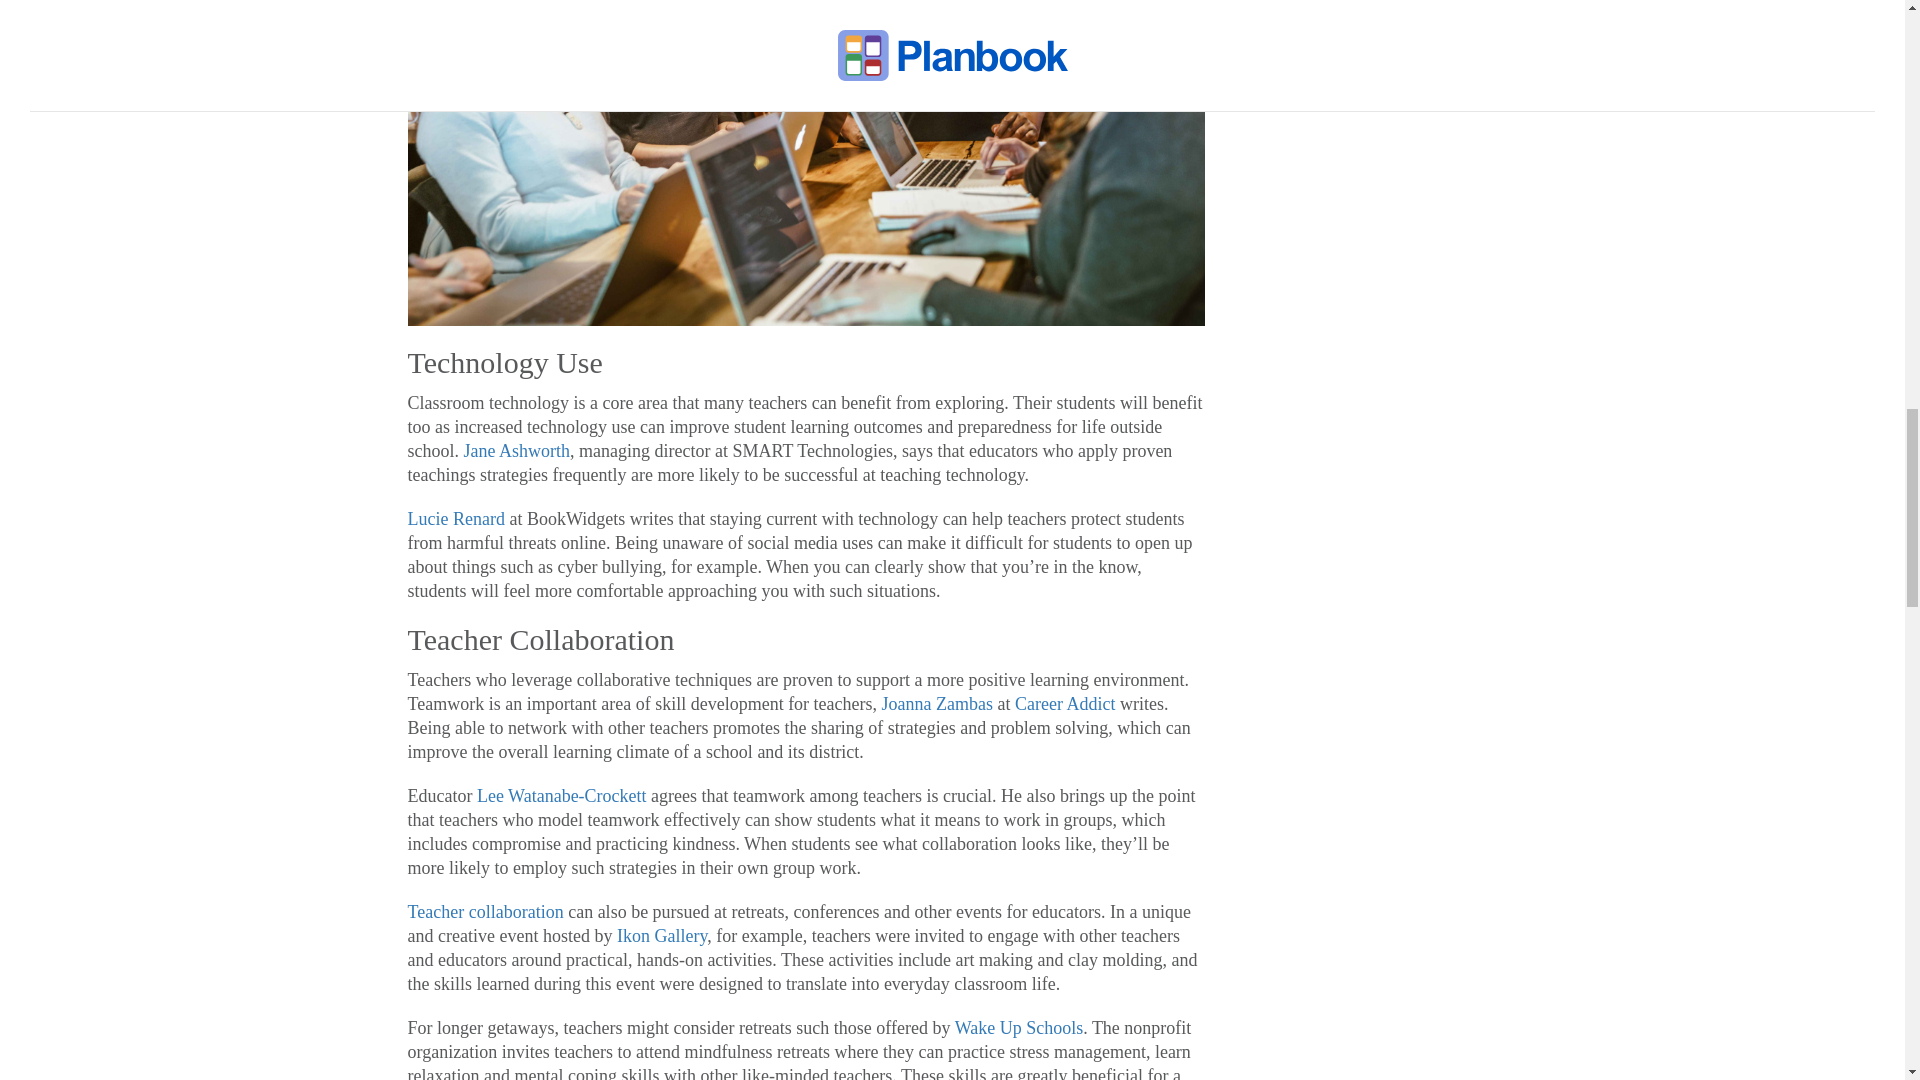  What do you see at coordinates (562, 796) in the screenshot?
I see `Lee Watanabe-Crockett` at bounding box center [562, 796].